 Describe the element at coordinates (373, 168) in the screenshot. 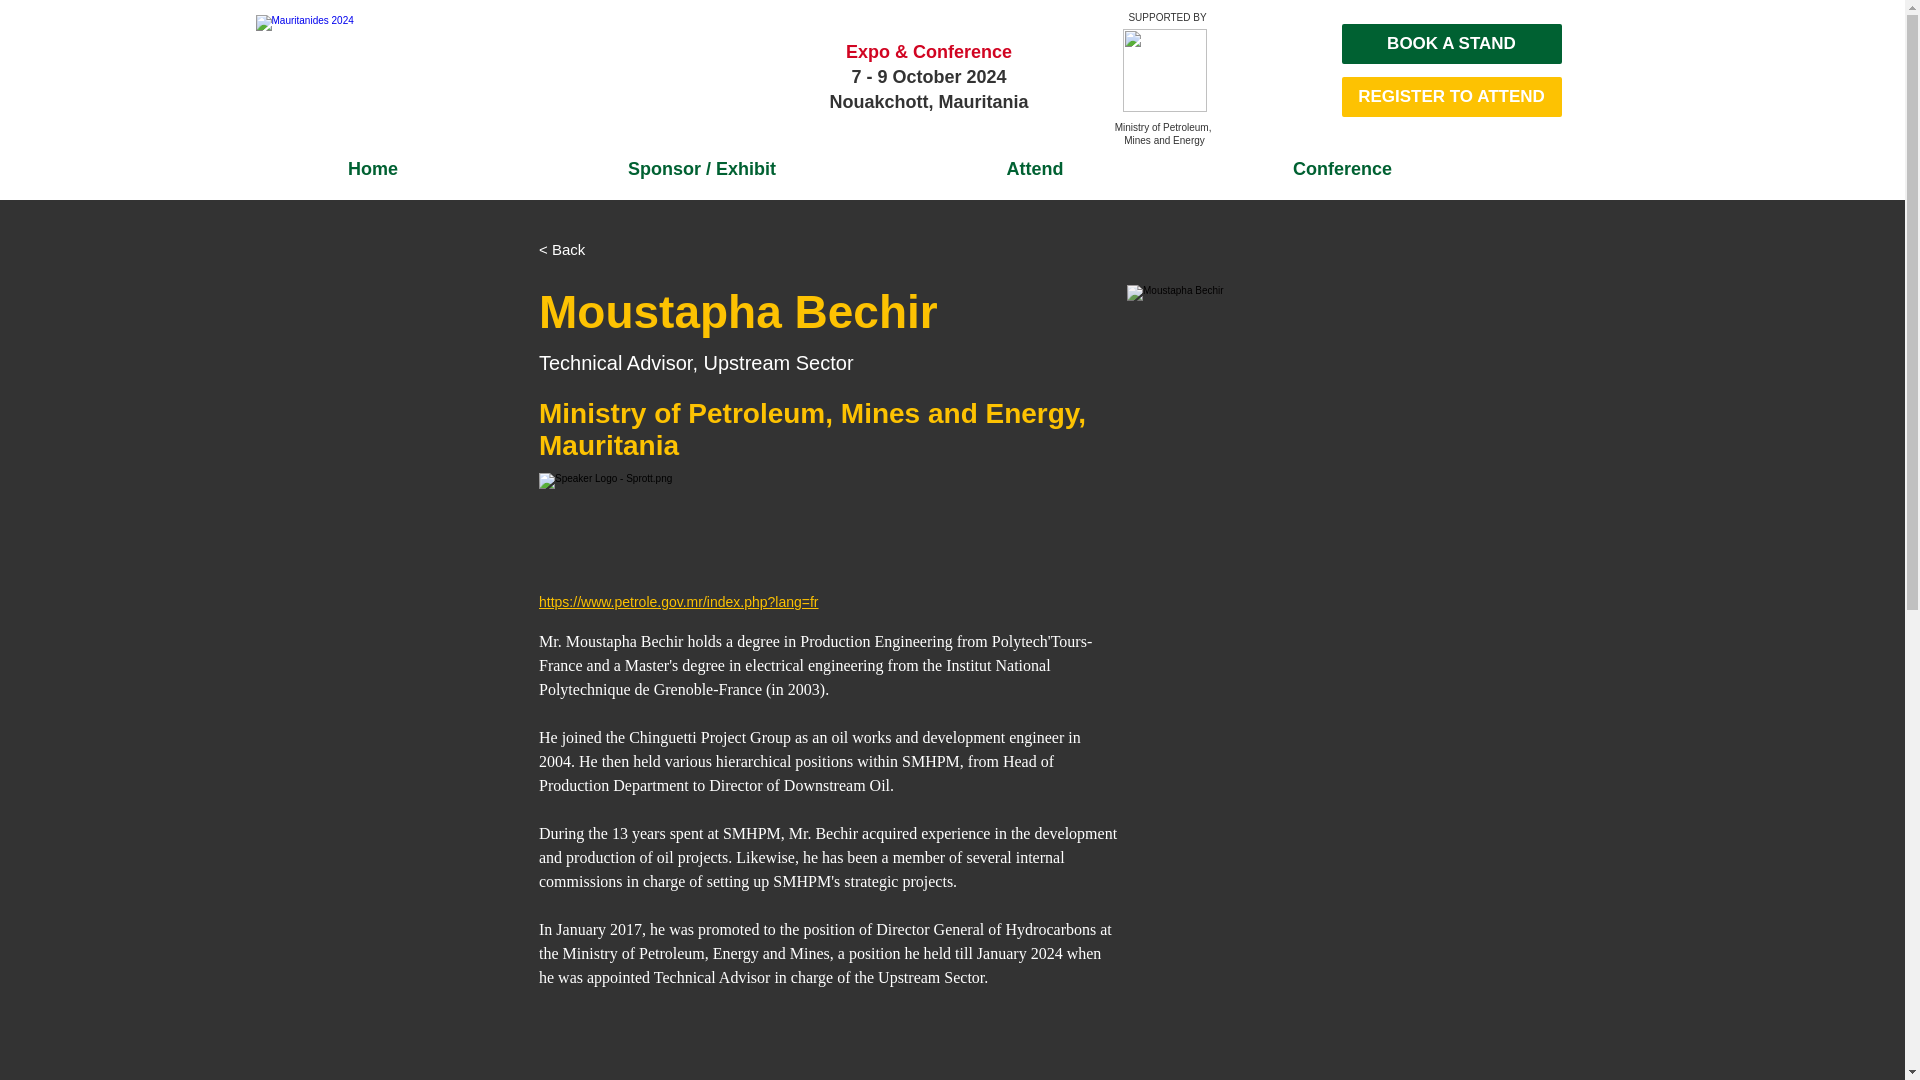

I see `Home` at that location.